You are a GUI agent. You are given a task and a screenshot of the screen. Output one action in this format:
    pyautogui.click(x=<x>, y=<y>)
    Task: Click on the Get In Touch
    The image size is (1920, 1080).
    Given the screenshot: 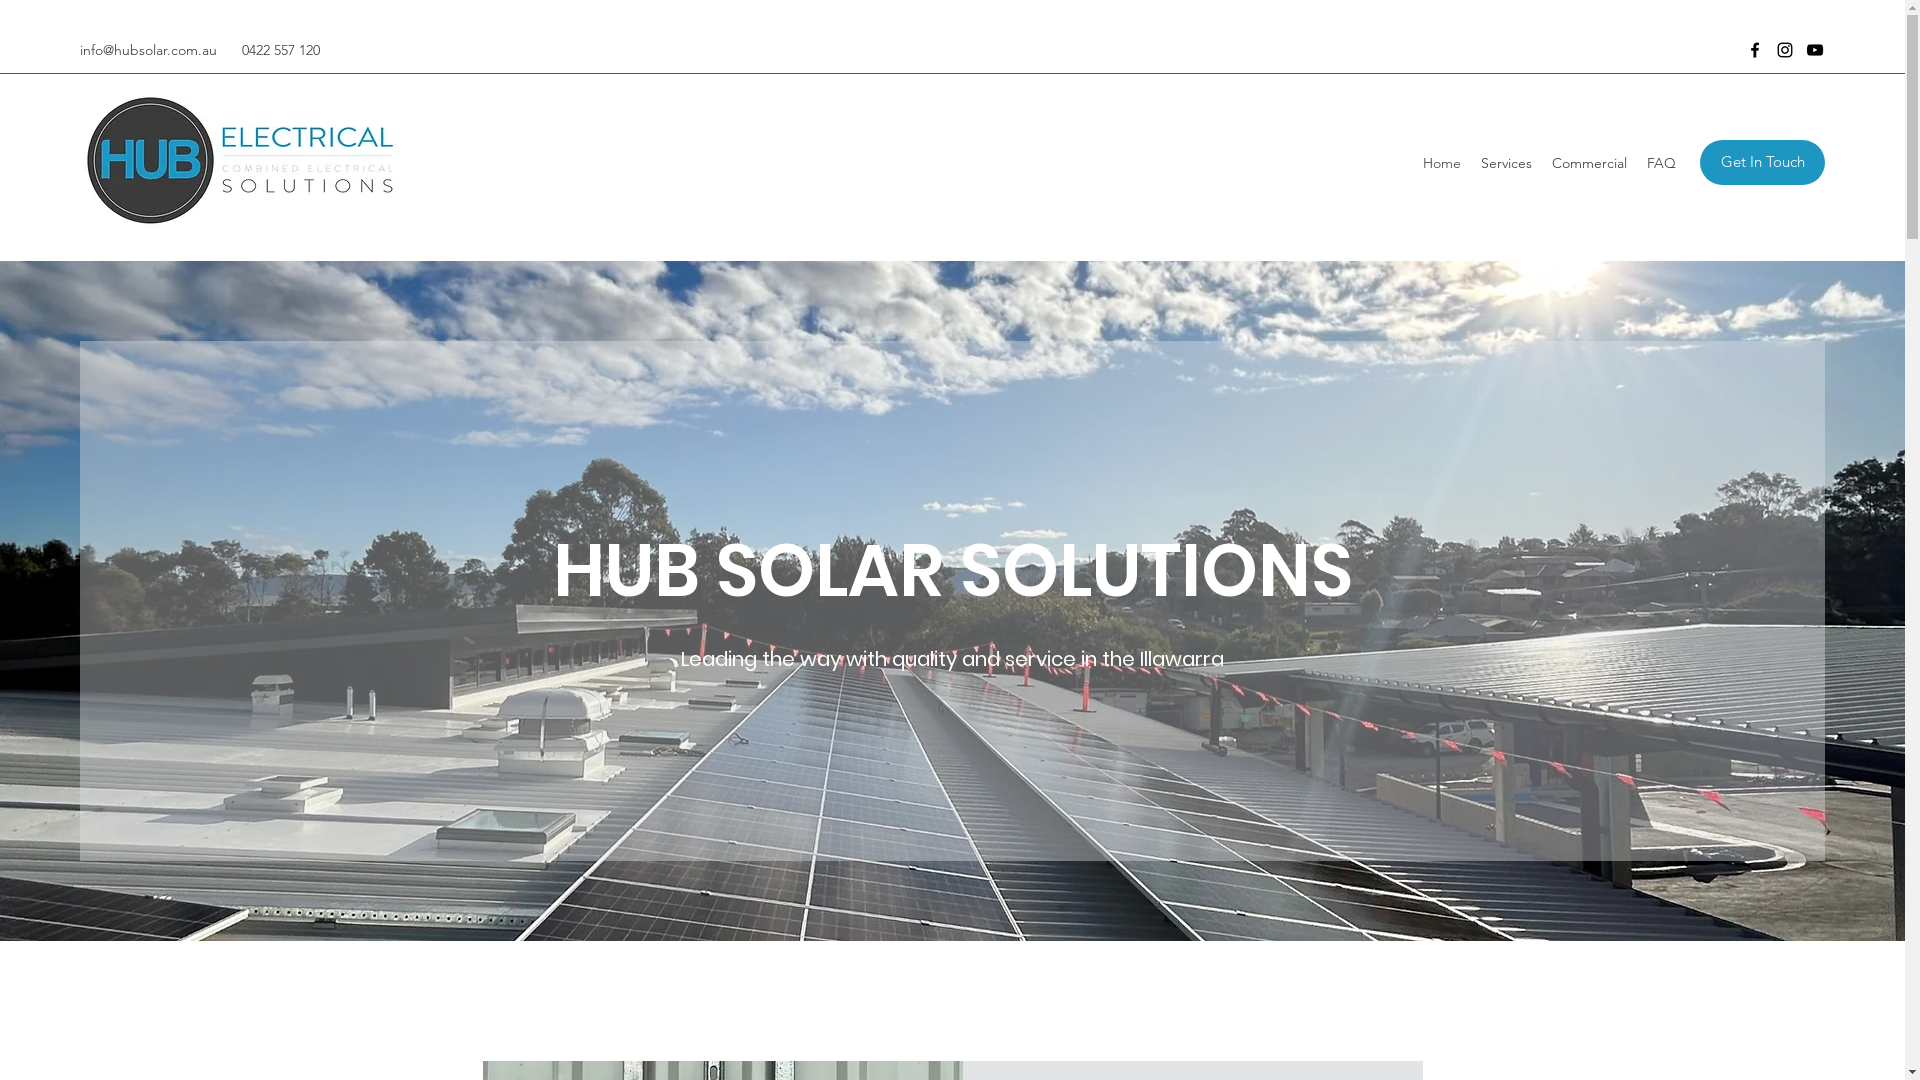 What is the action you would take?
    pyautogui.click(x=1762, y=162)
    